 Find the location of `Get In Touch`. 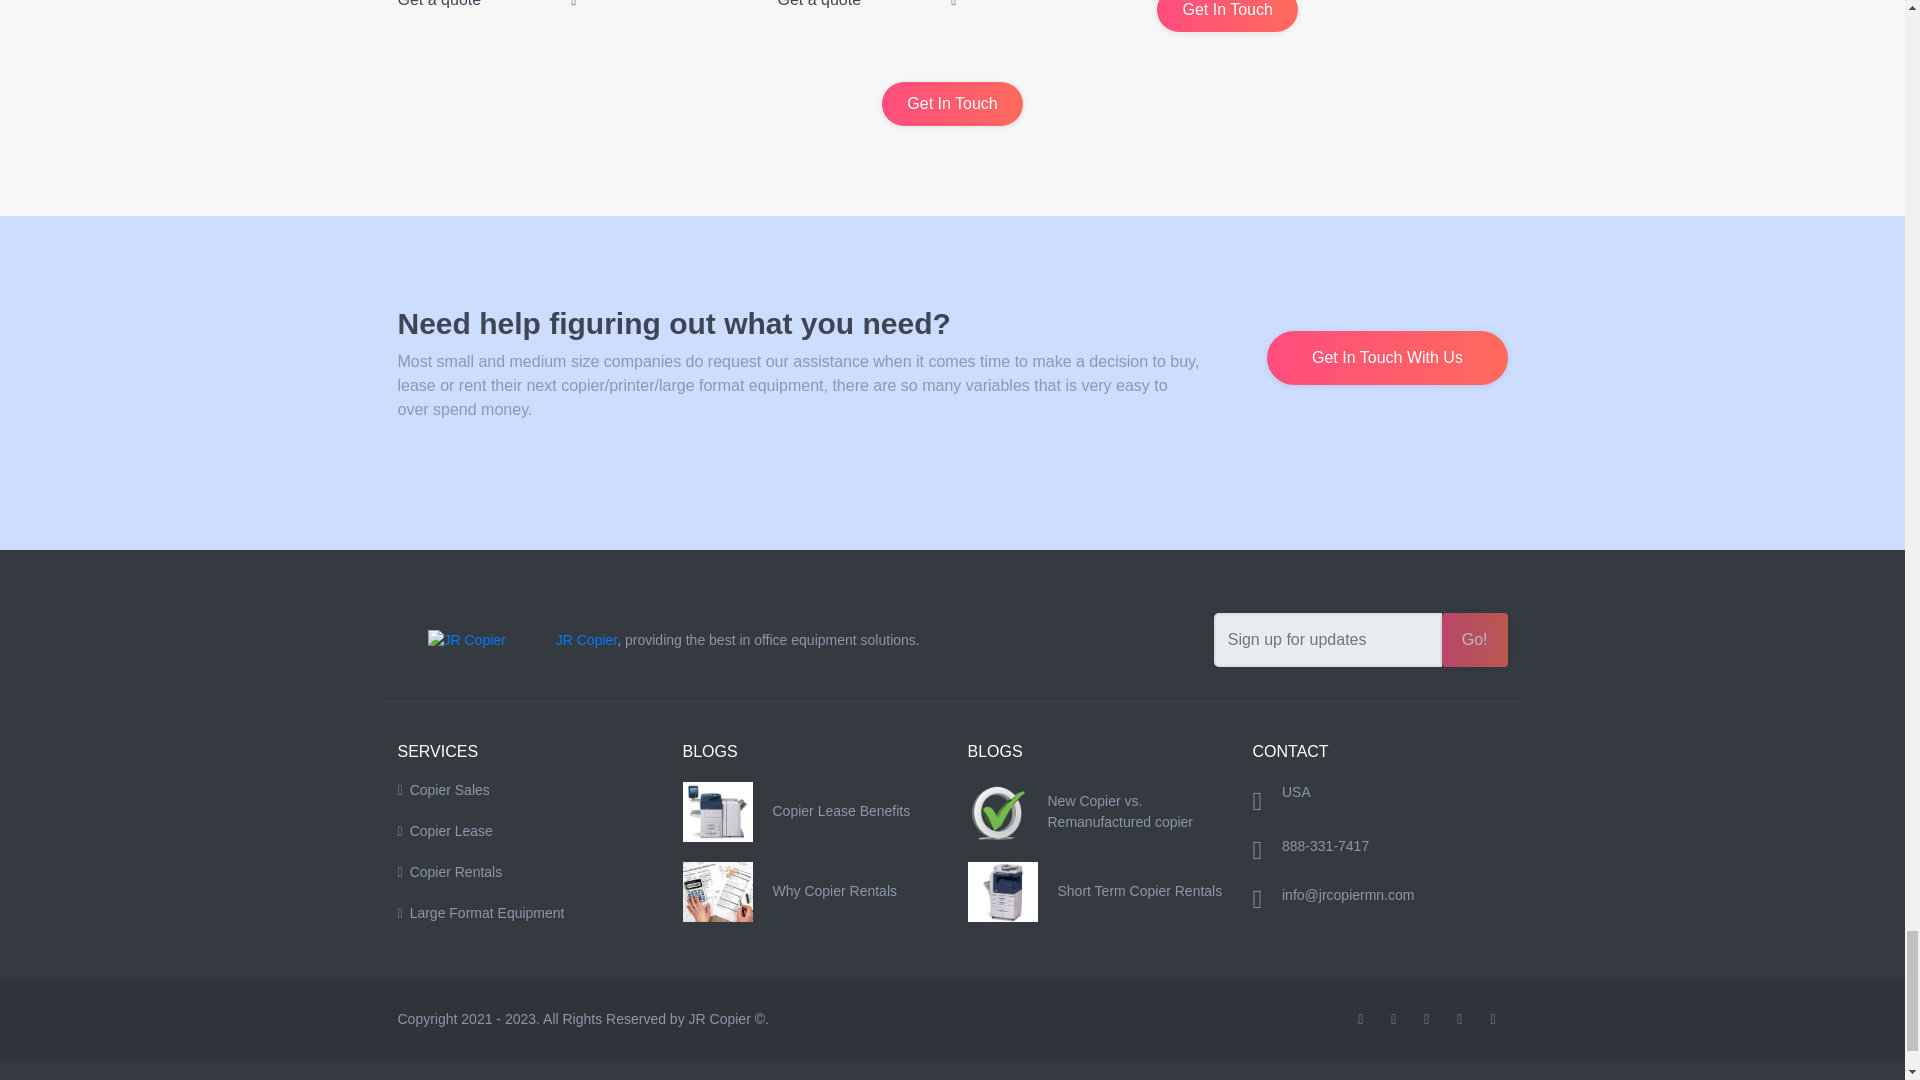

Get In Touch is located at coordinates (951, 104).